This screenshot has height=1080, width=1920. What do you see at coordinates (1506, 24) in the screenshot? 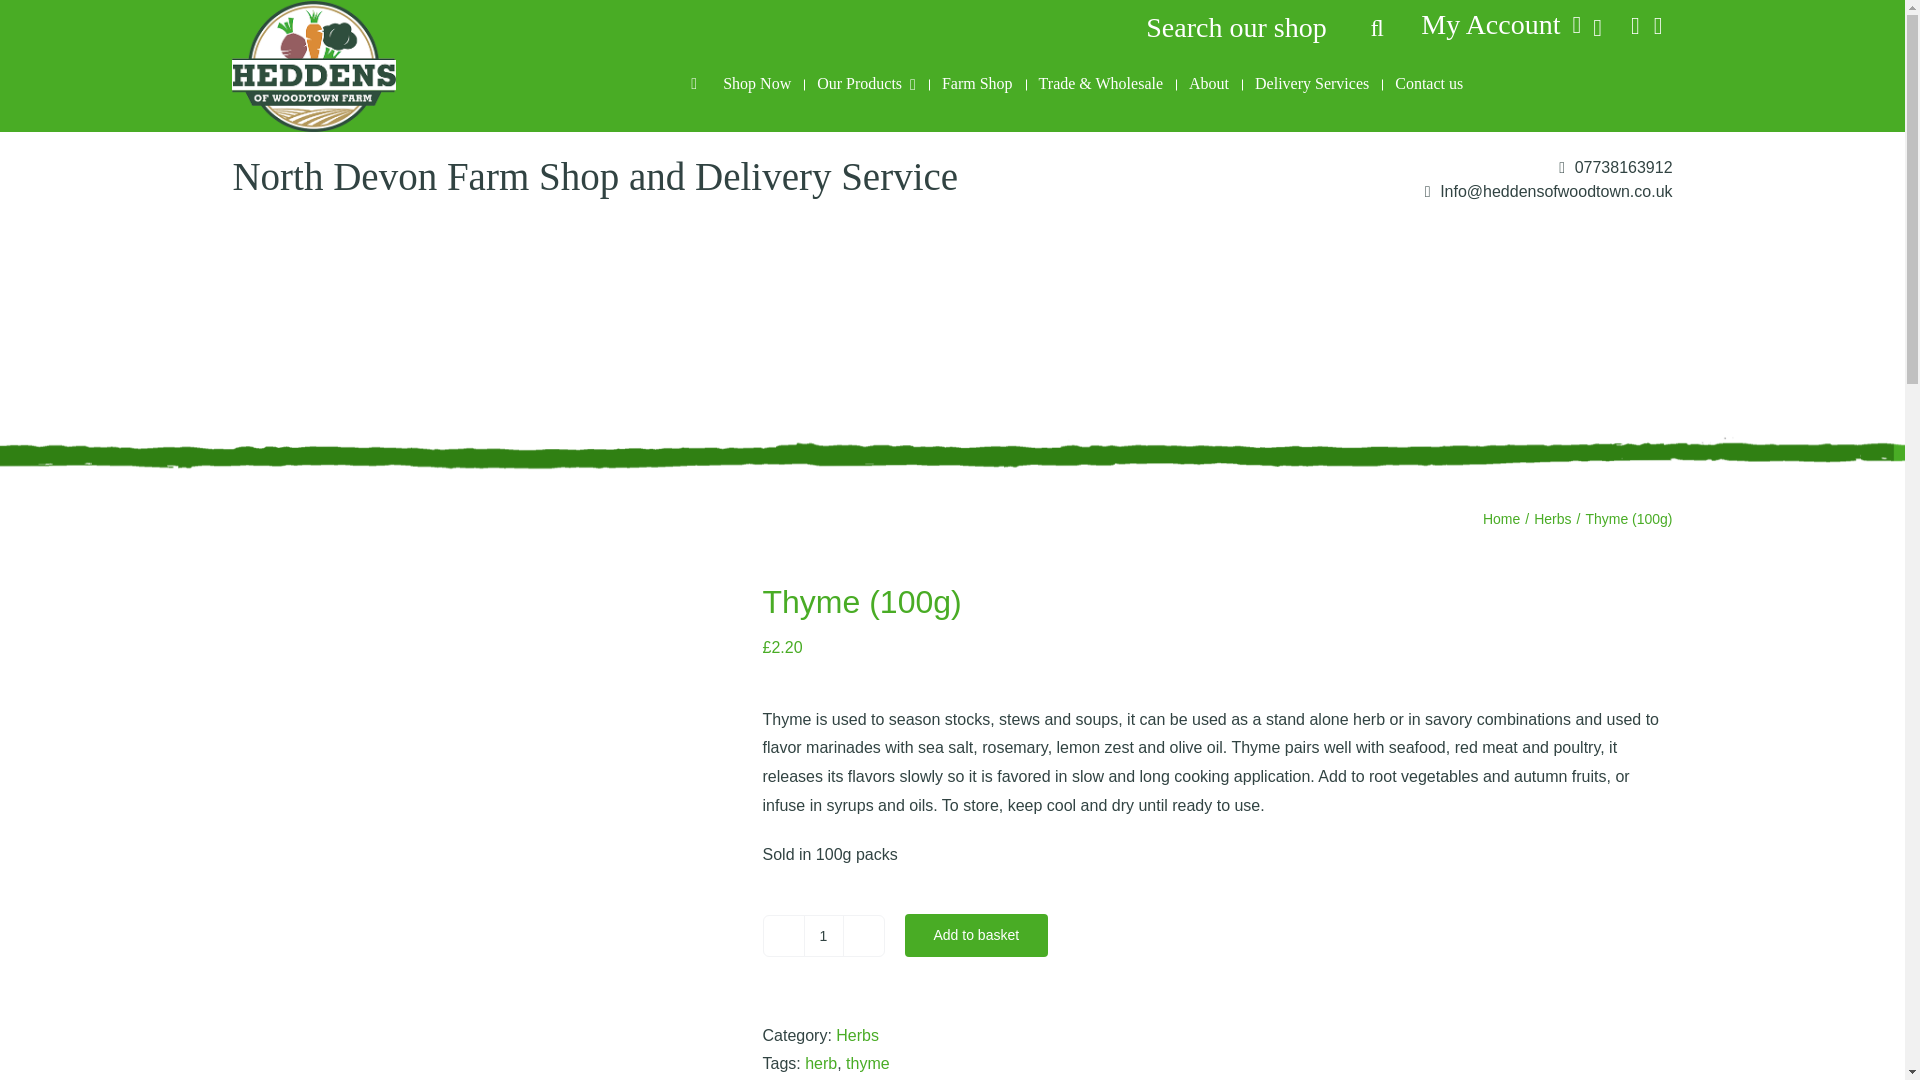
I see `My Account` at bounding box center [1506, 24].